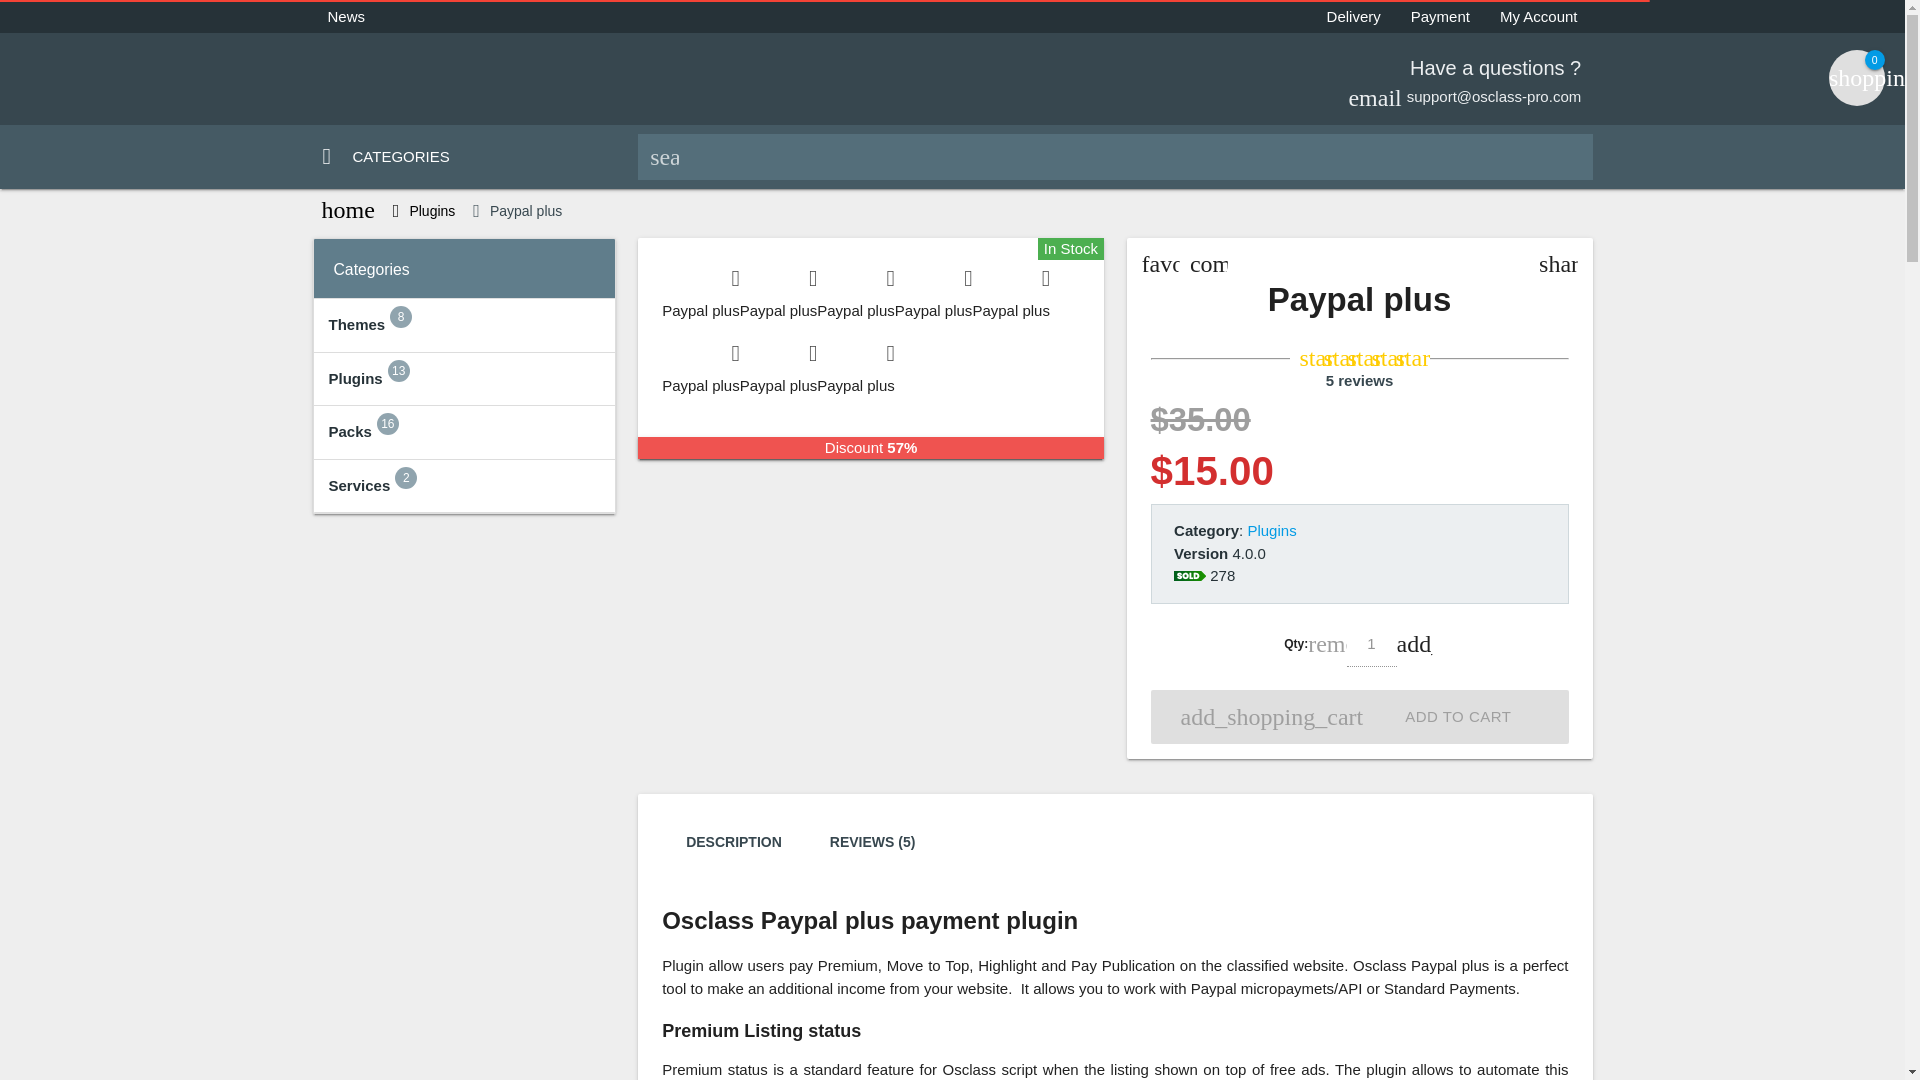 This screenshot has height=1080, width=1920. What do you see at coordinates (1440, 17) in the screenshot?
I see `Payment` at bounding box center [1440, 17].